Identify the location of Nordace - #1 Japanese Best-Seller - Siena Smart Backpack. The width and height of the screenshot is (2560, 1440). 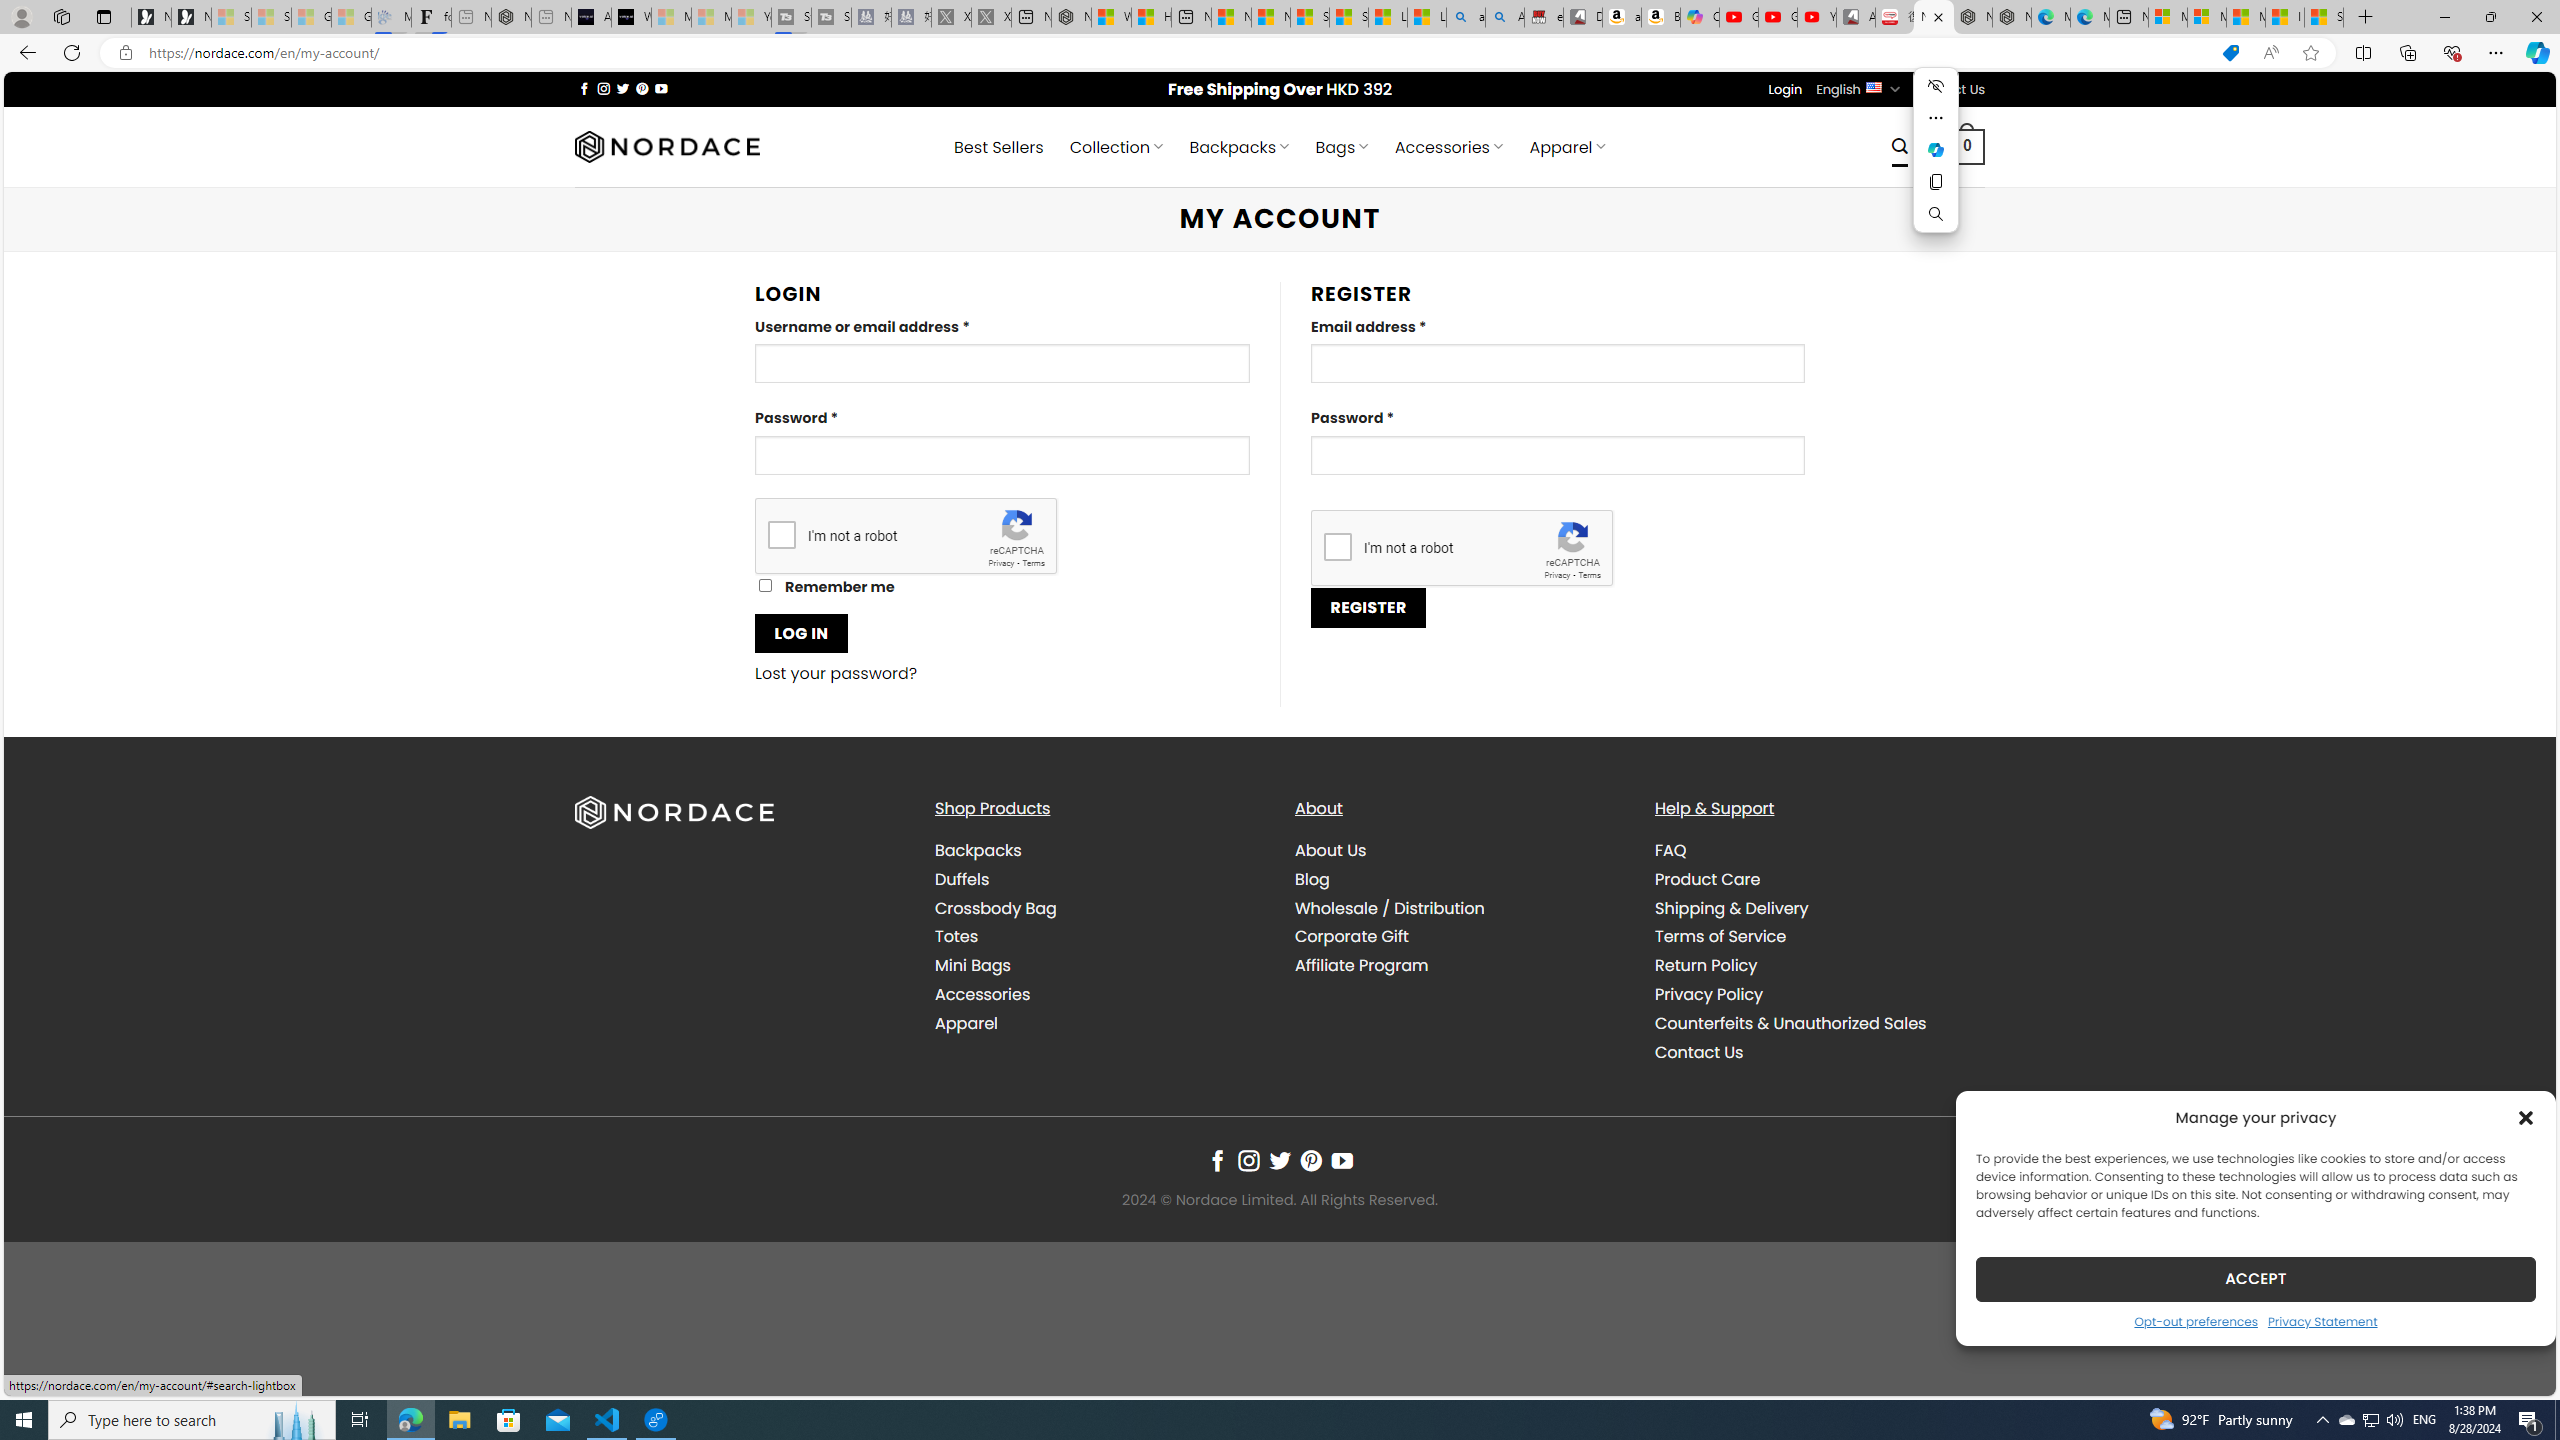
(512, 17).